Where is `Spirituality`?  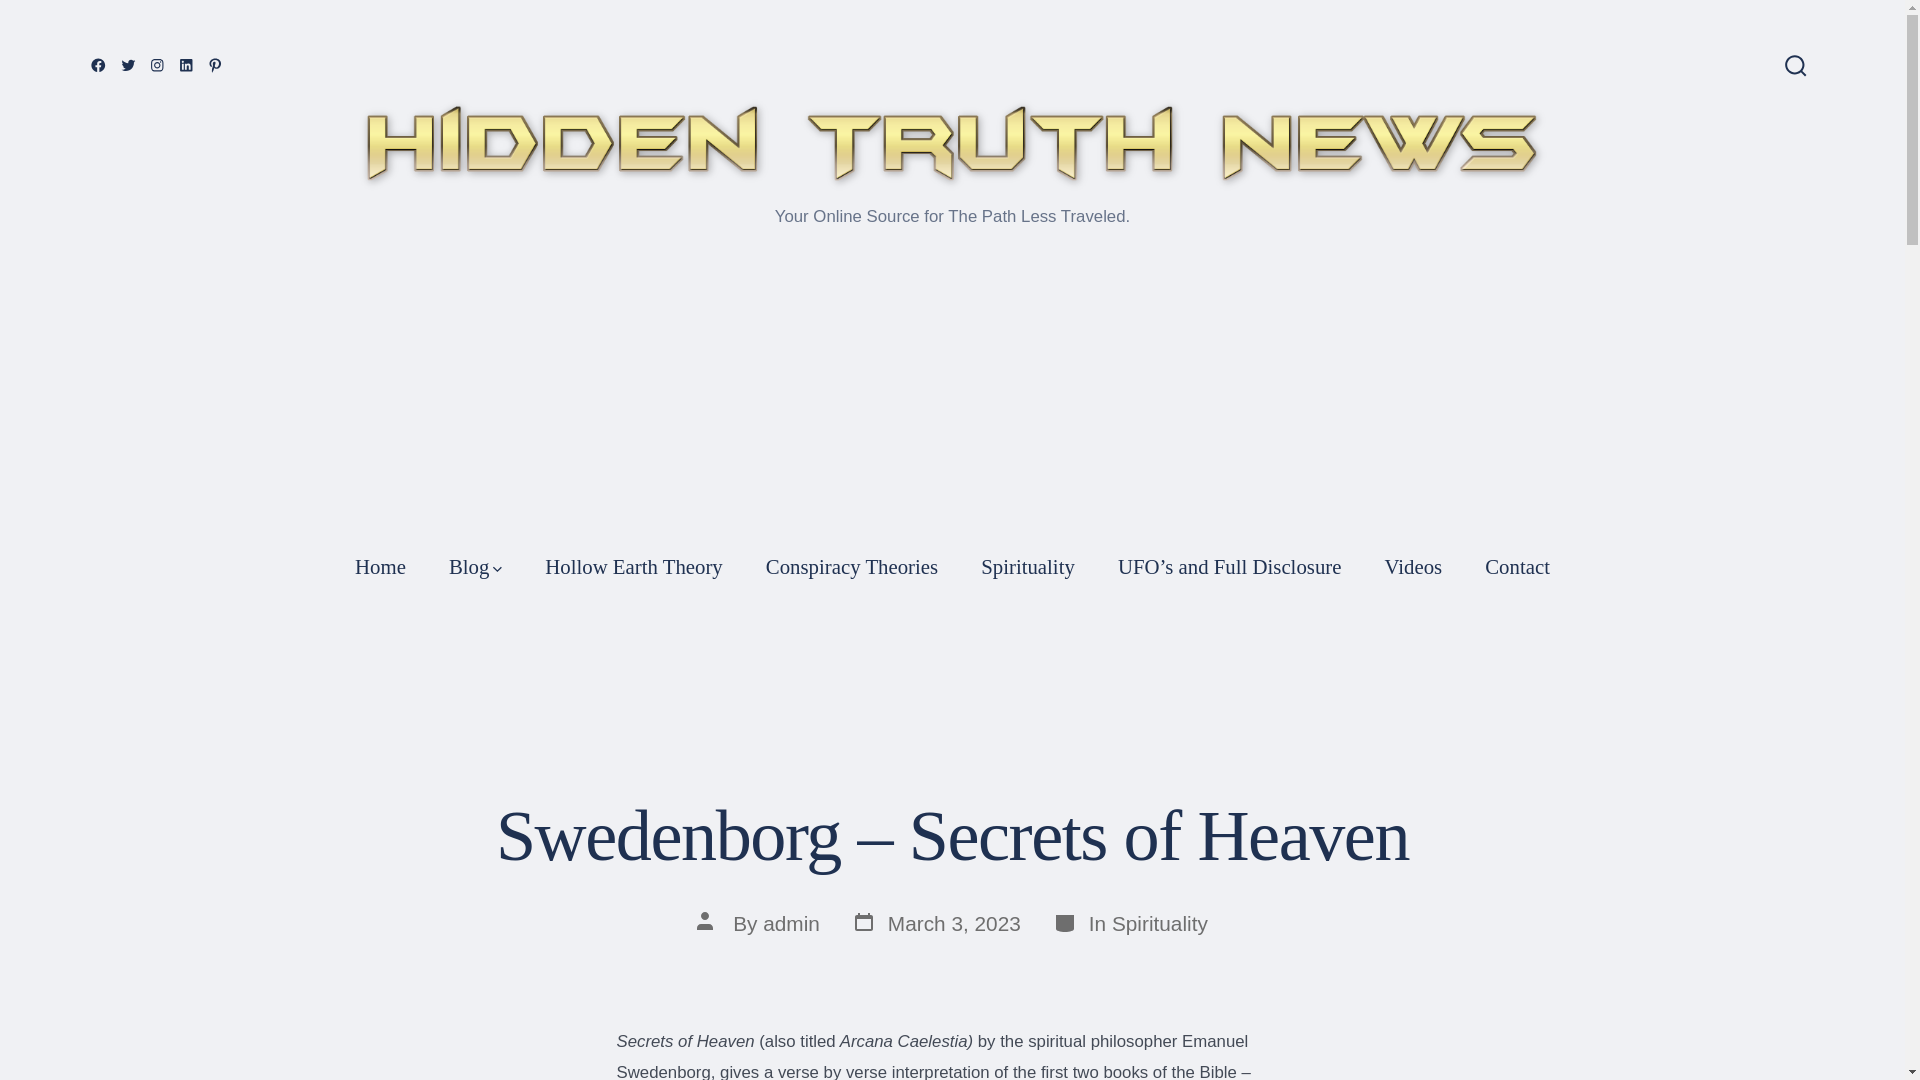
Spirituality is located at coordinates (1028, 566).